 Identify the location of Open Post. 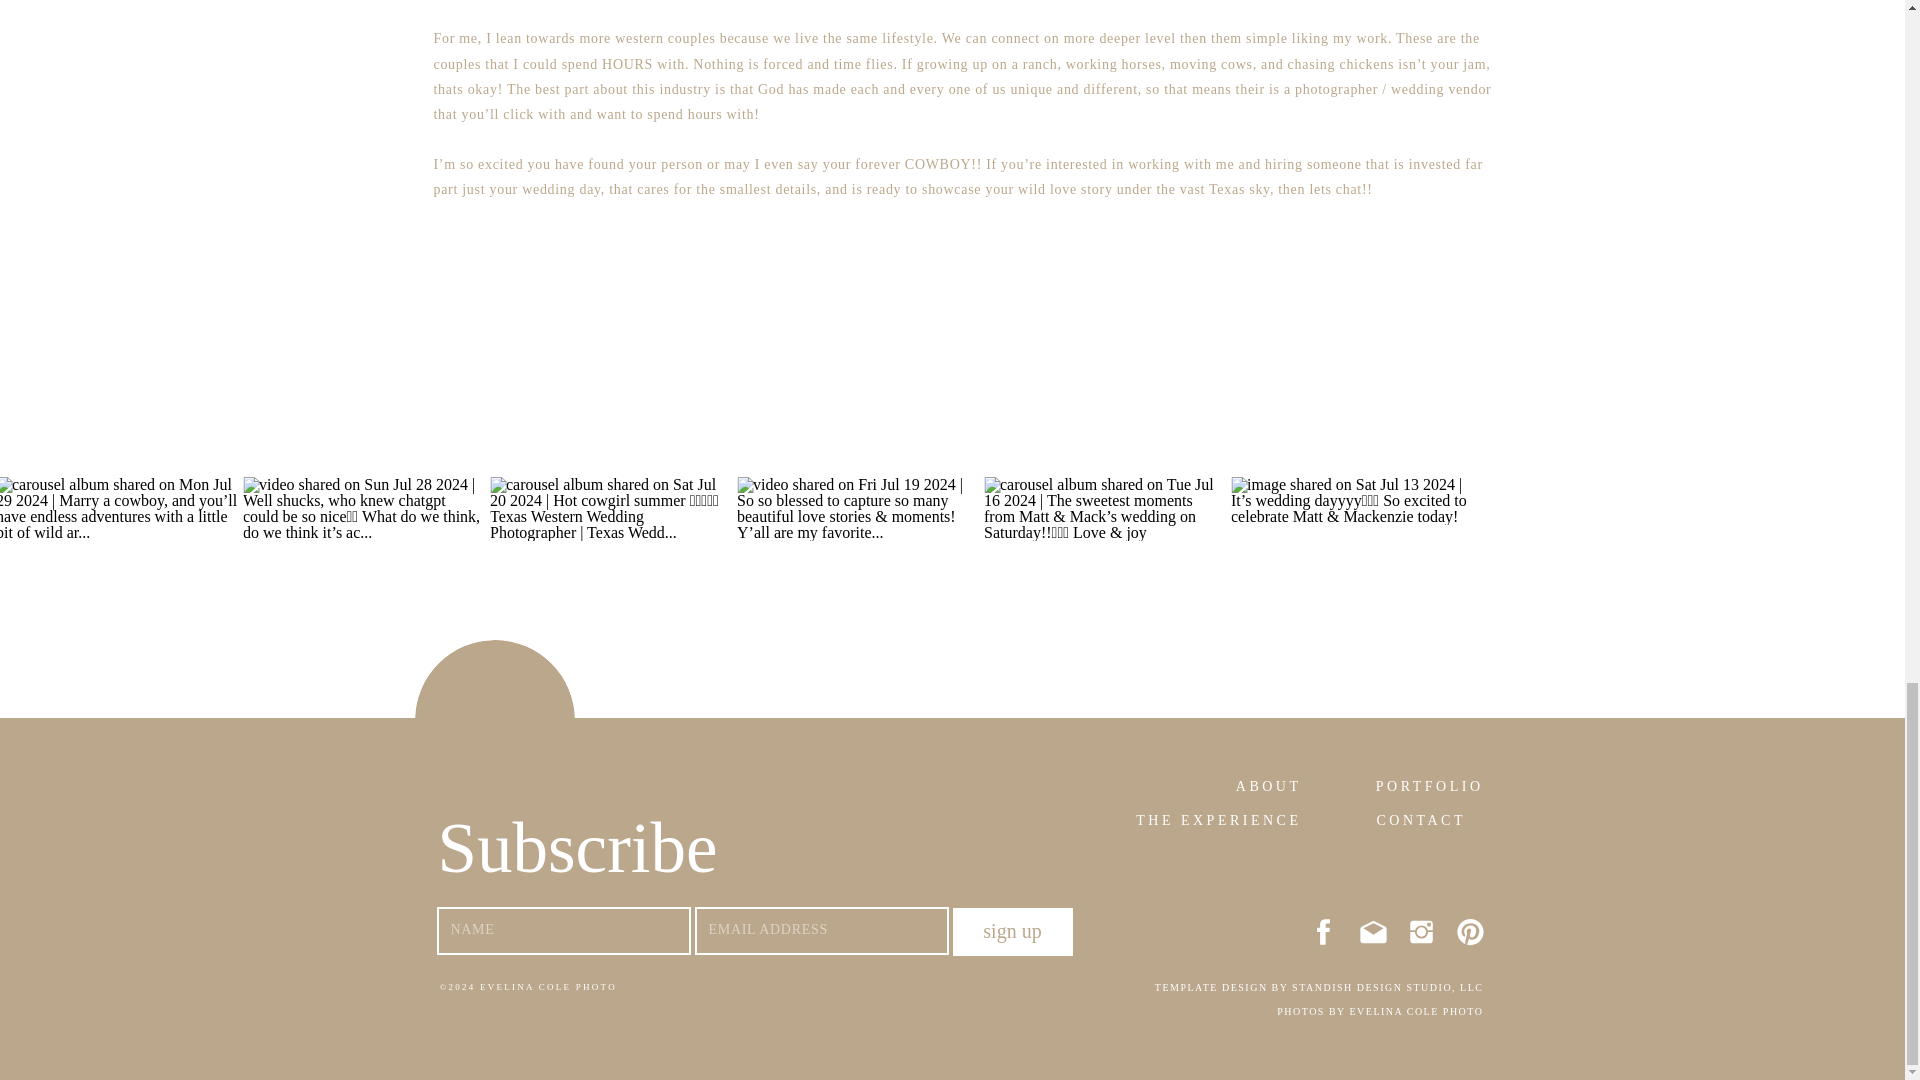
(1383, 316).